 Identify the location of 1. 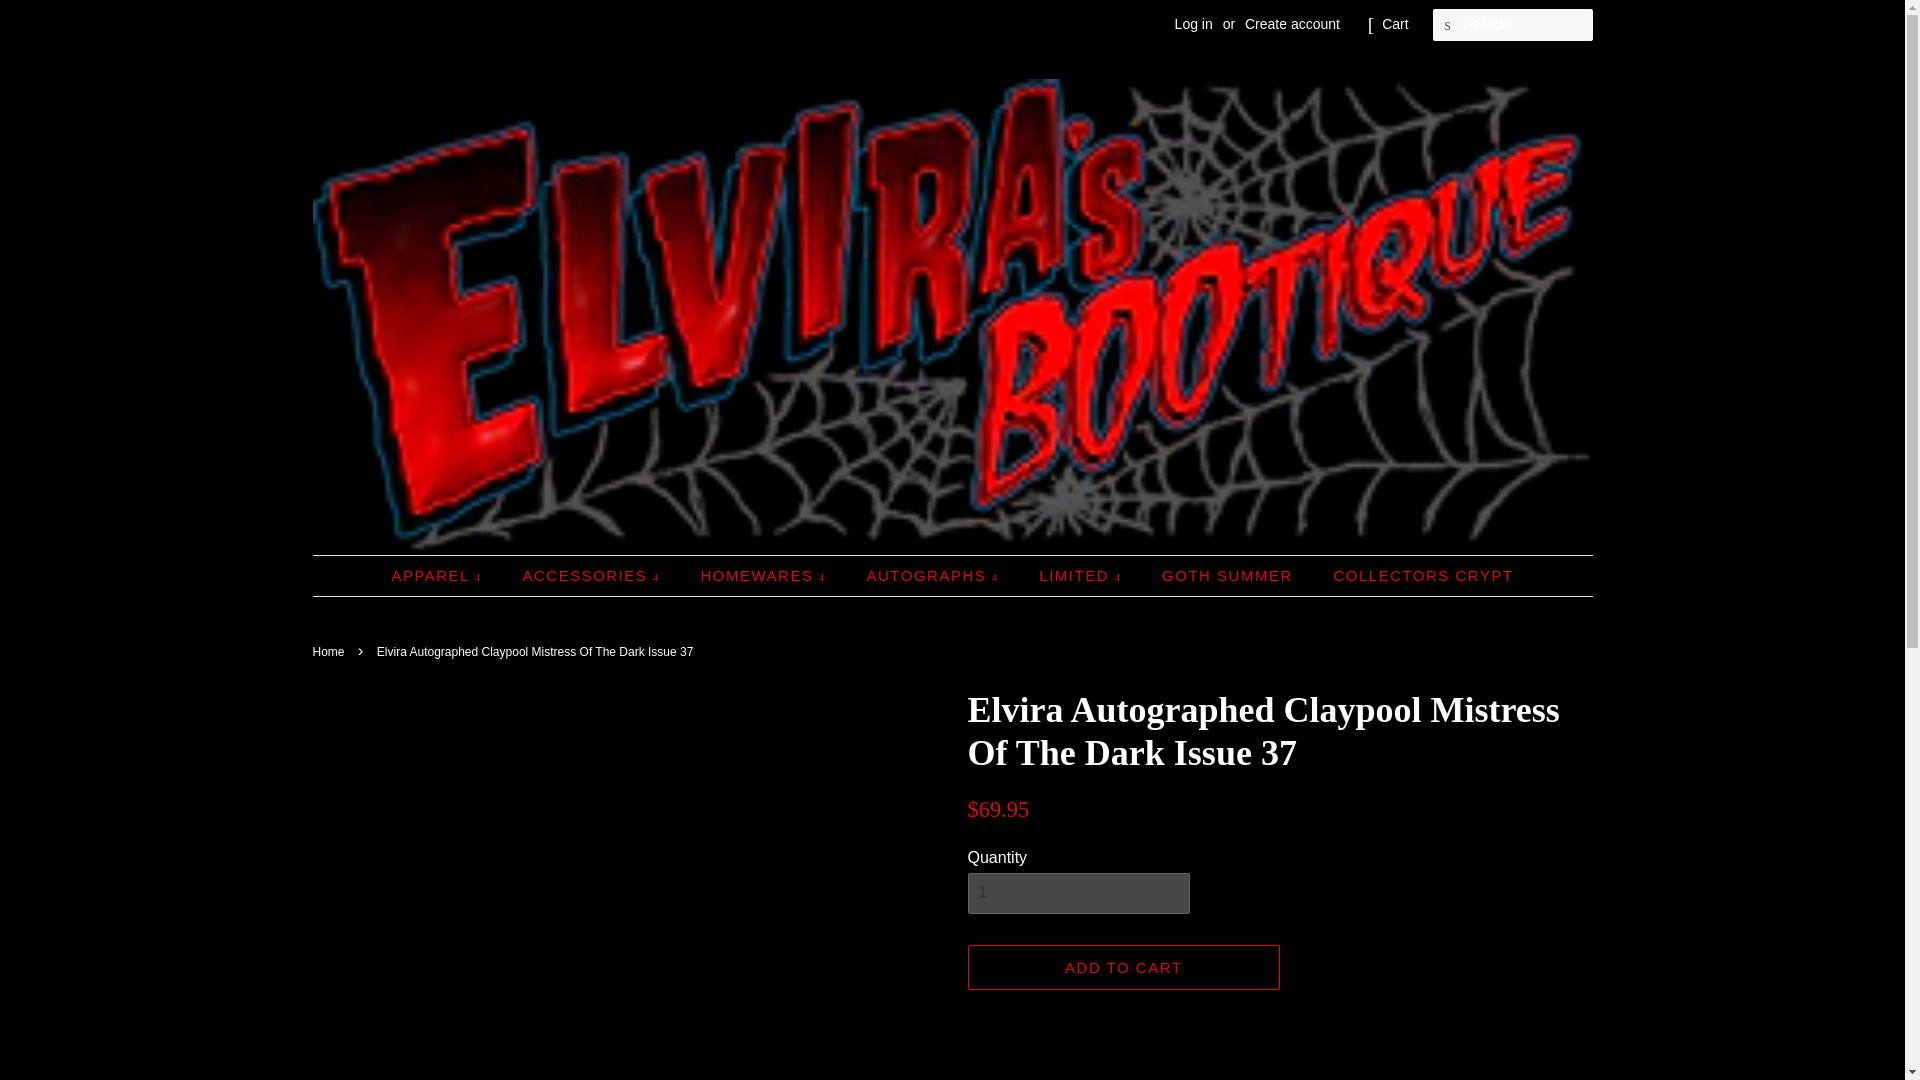
(1078, 892).